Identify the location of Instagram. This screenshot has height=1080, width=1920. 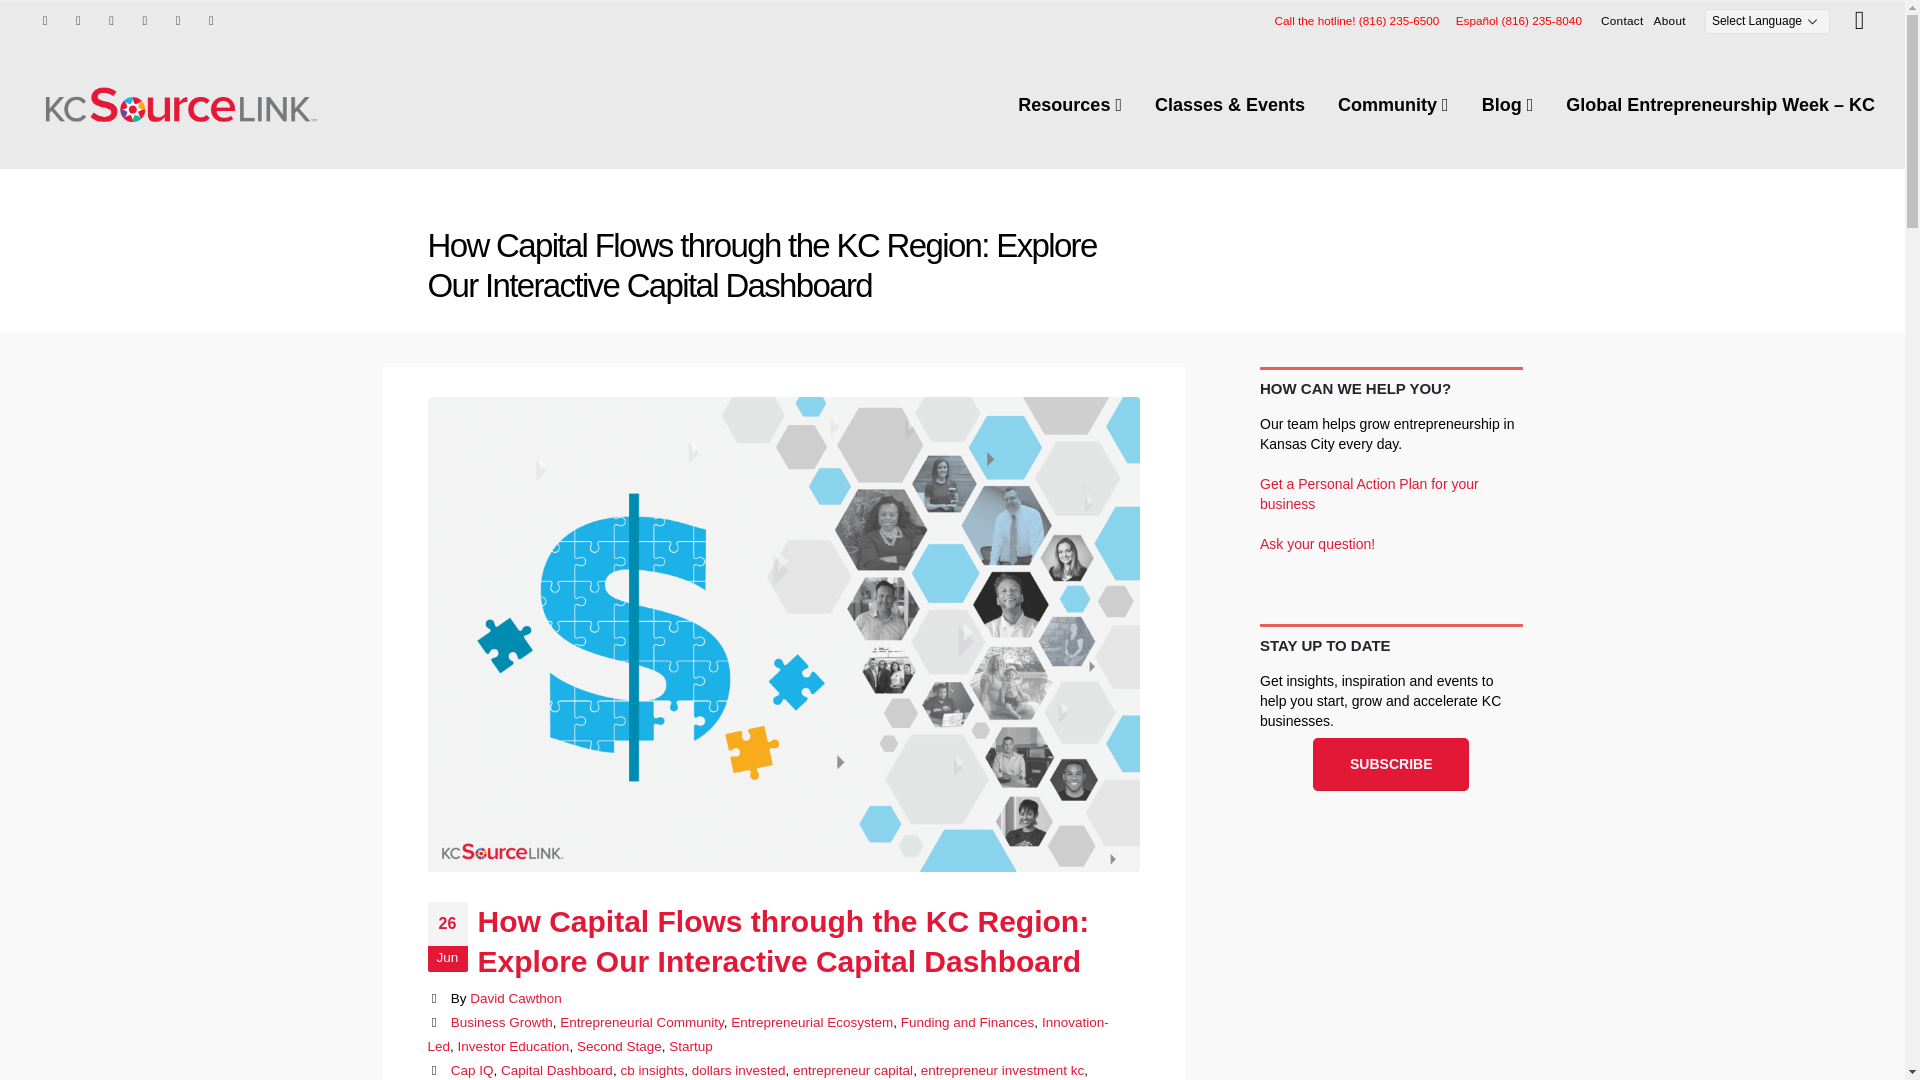
(178, 20).